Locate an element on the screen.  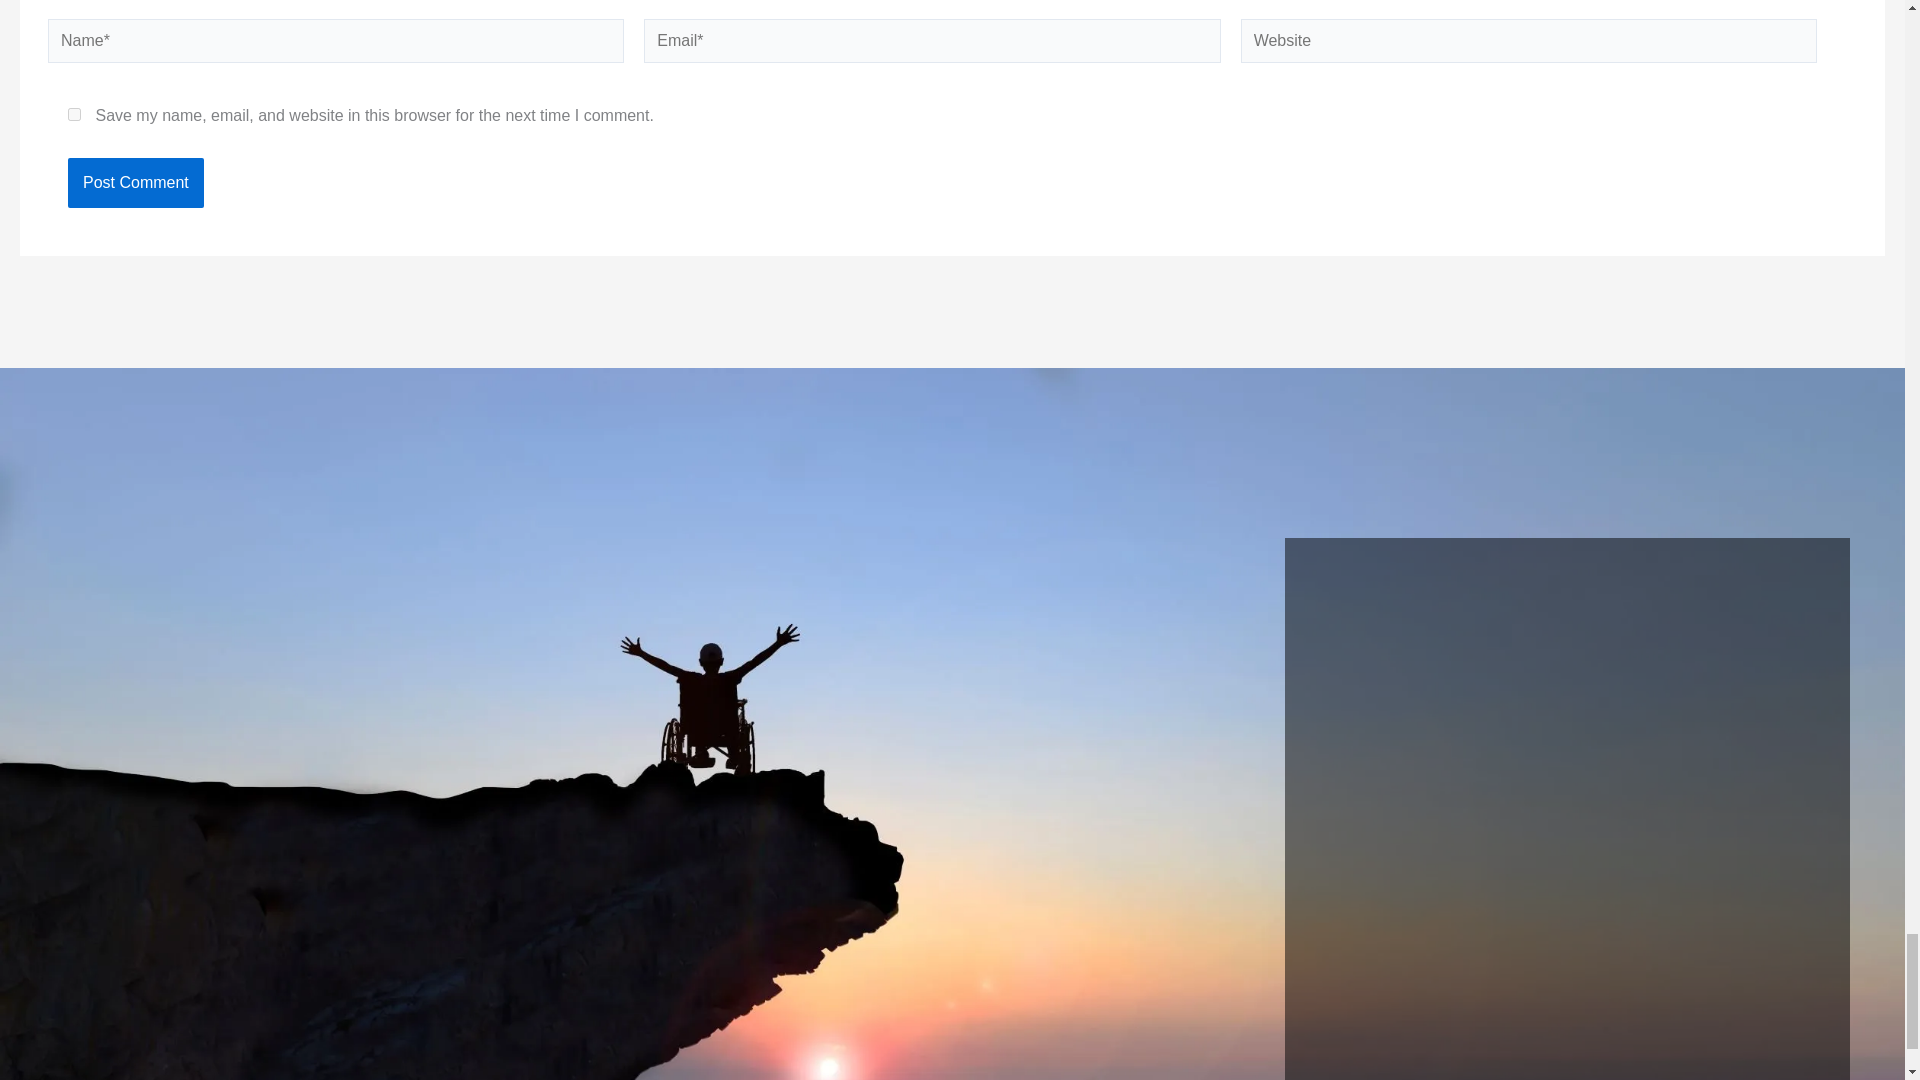
yes is located at coordinates (74, 114).